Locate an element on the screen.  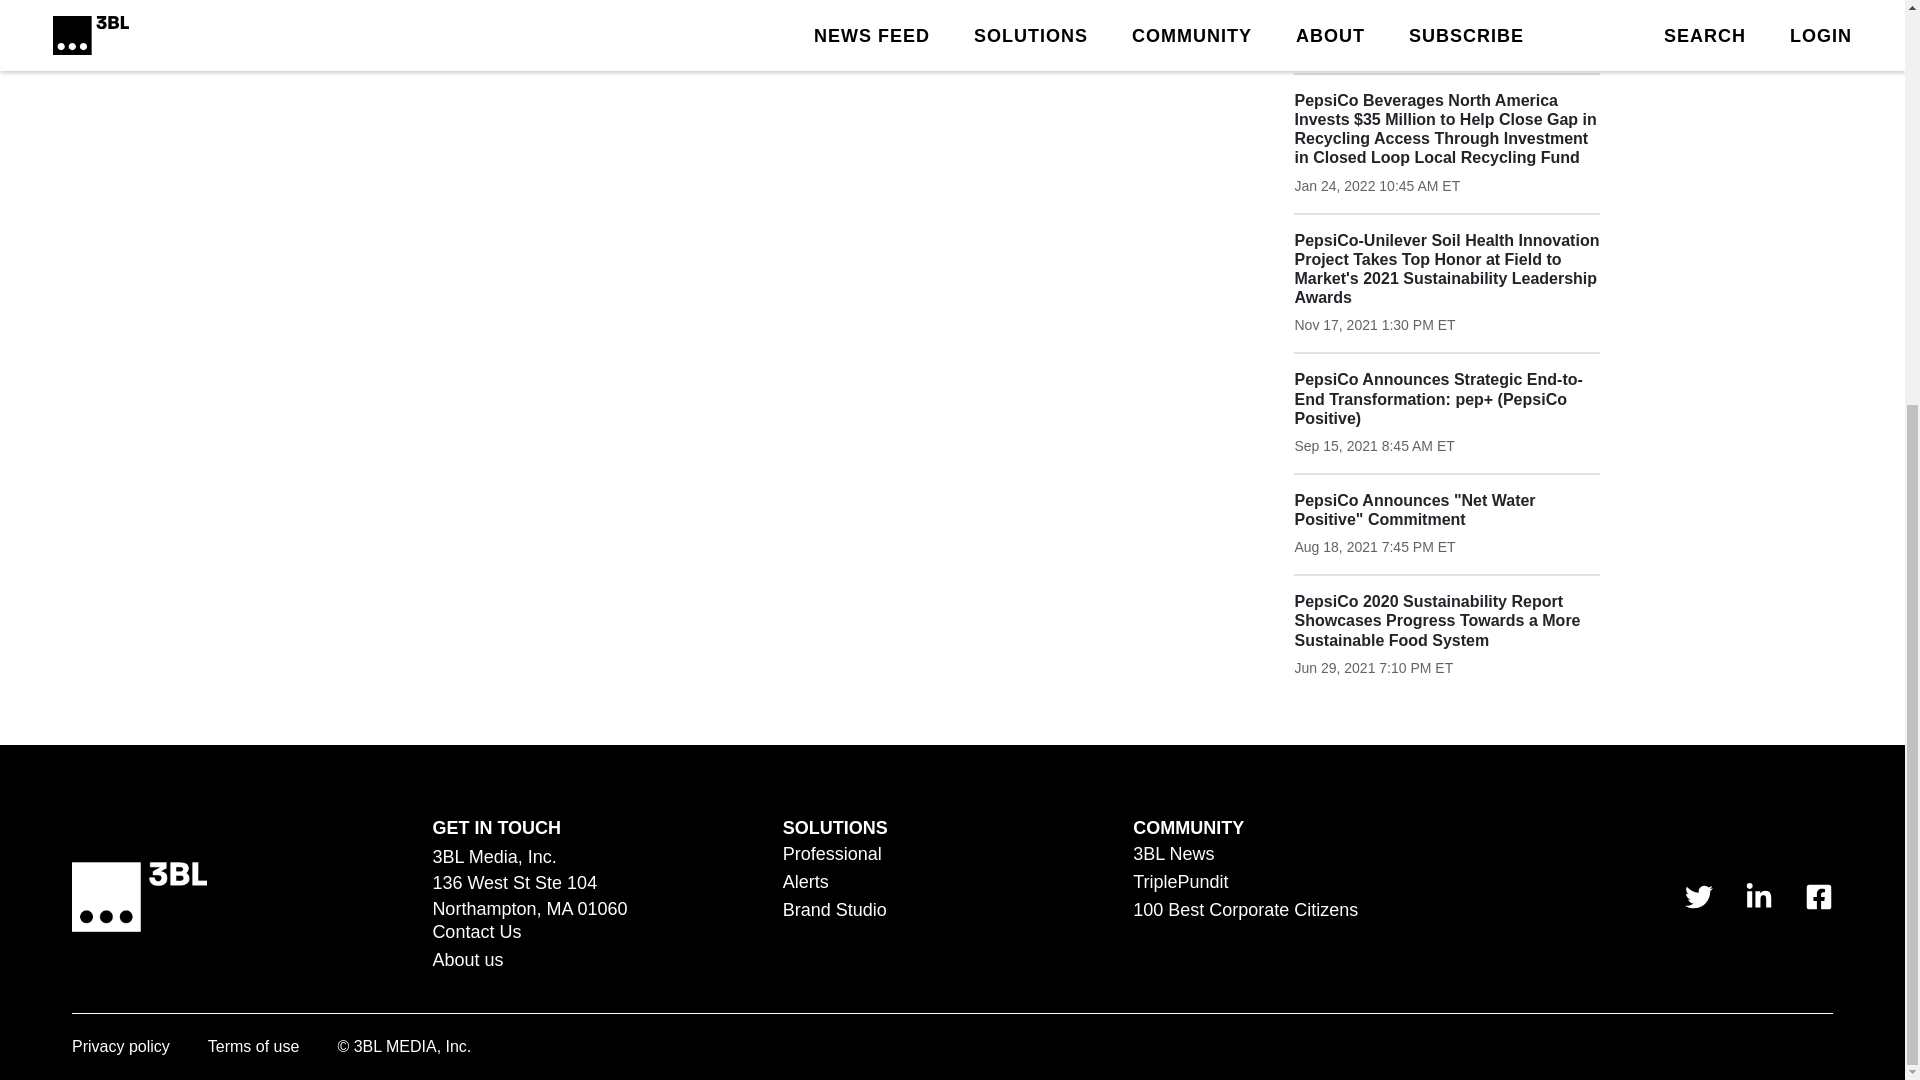
link to 3 B L Media's Linkedin is located at coordinates (1758, 897).